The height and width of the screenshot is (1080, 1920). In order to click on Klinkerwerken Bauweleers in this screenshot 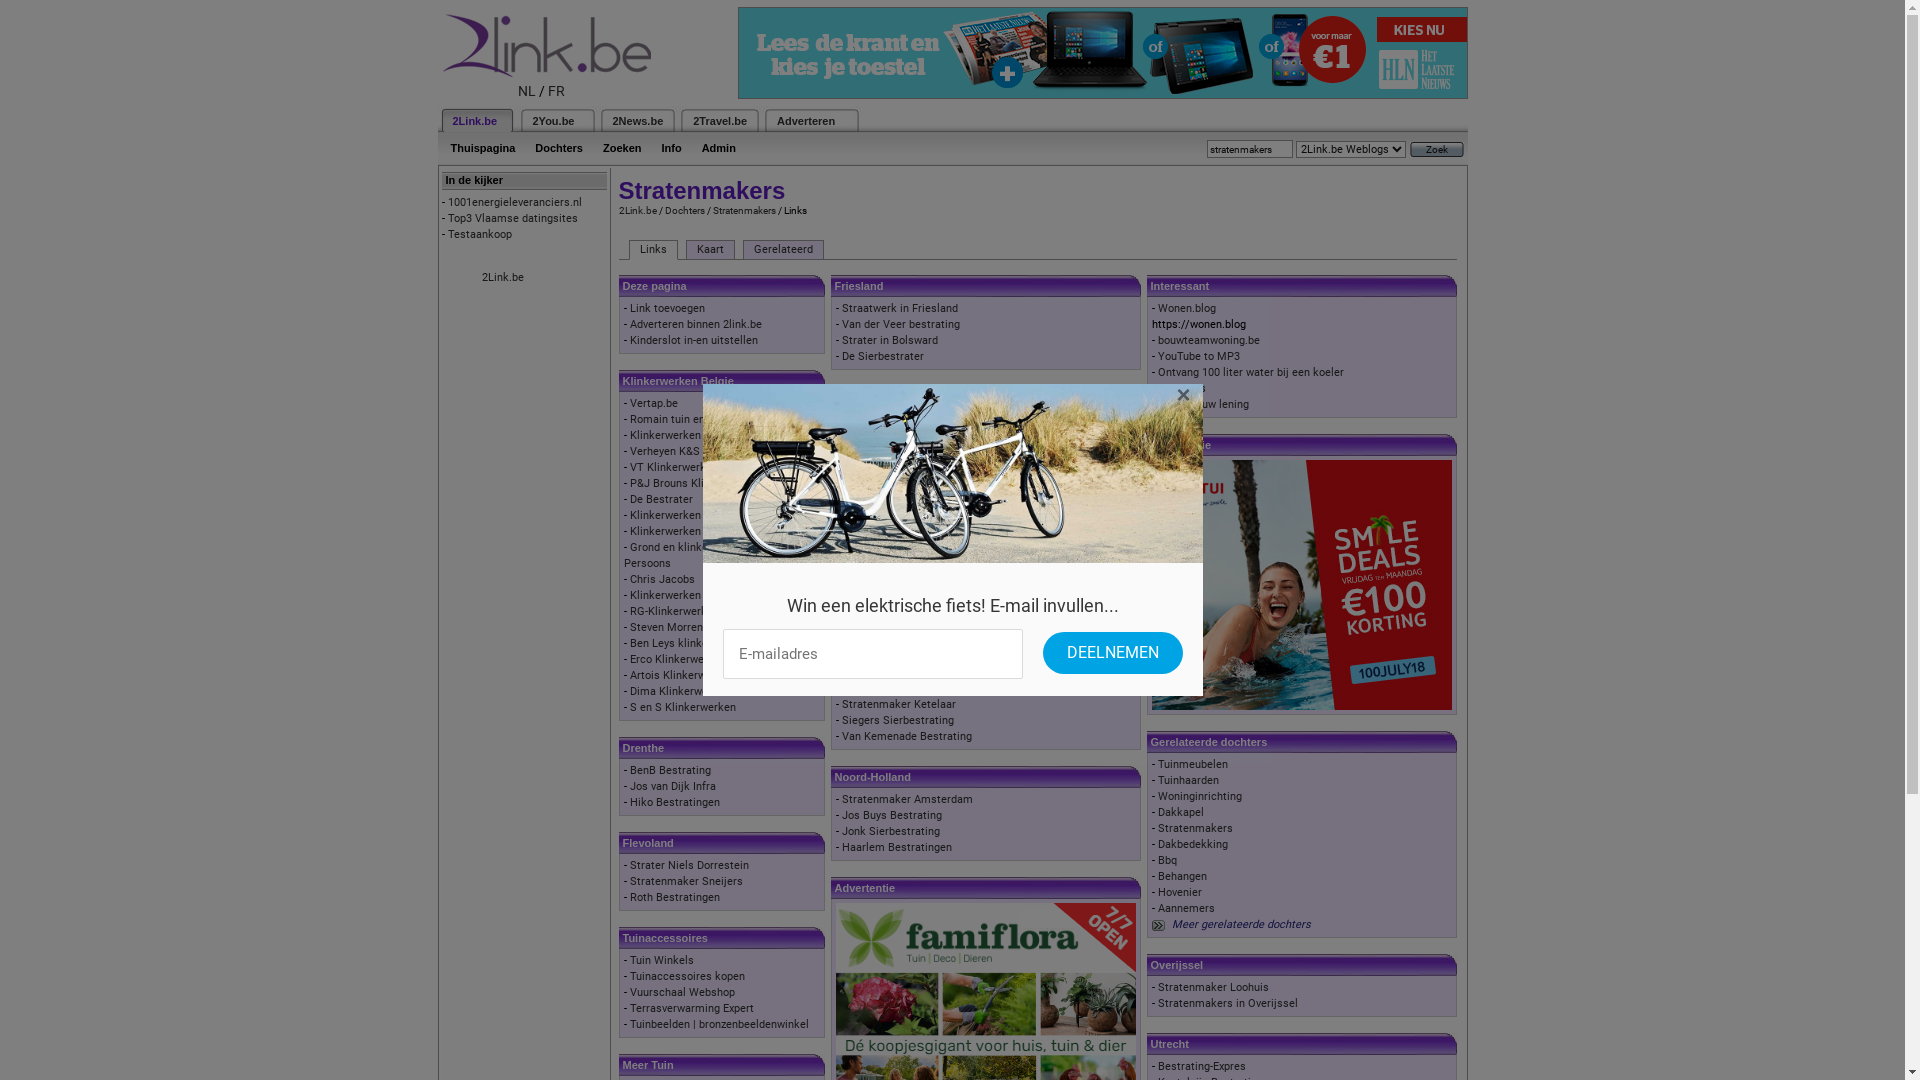, I will do `click(696, 532)`.